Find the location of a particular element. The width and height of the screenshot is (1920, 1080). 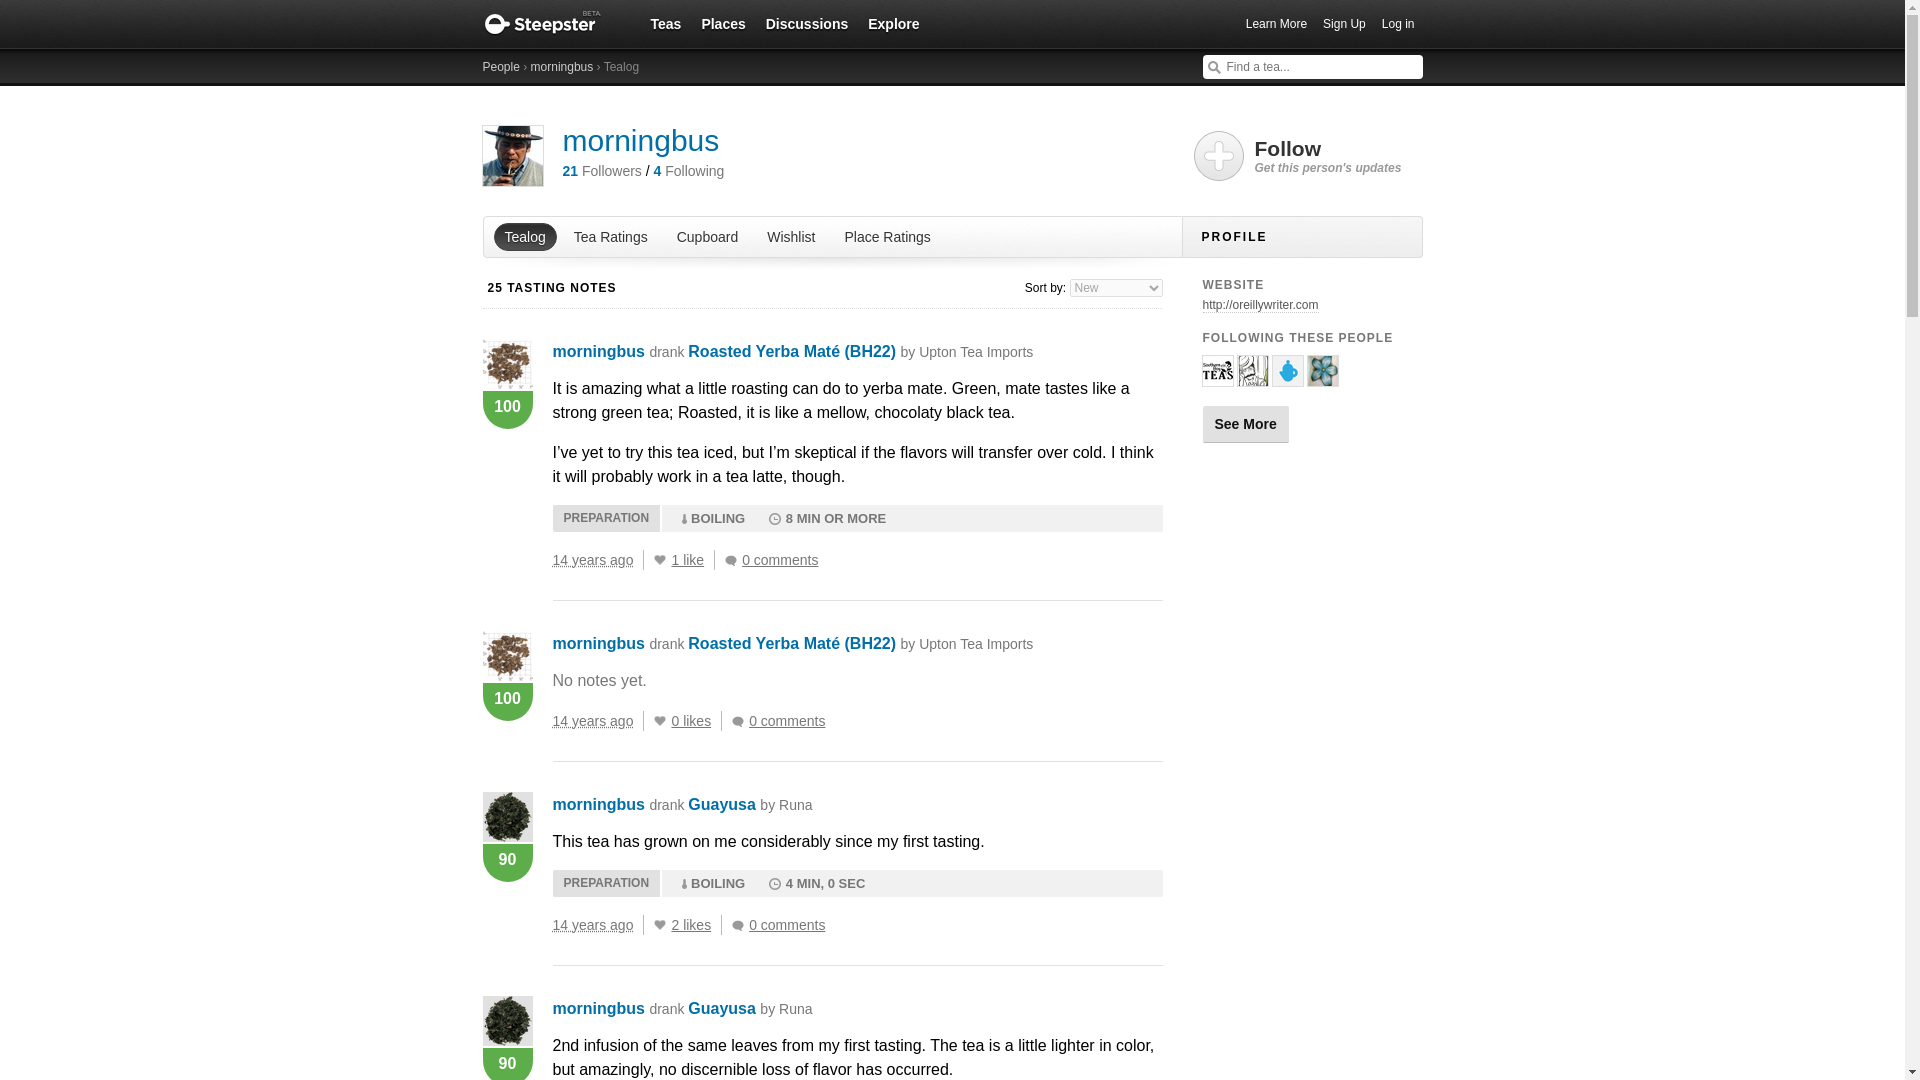

Learn More is located at coordinates (1276, 24).